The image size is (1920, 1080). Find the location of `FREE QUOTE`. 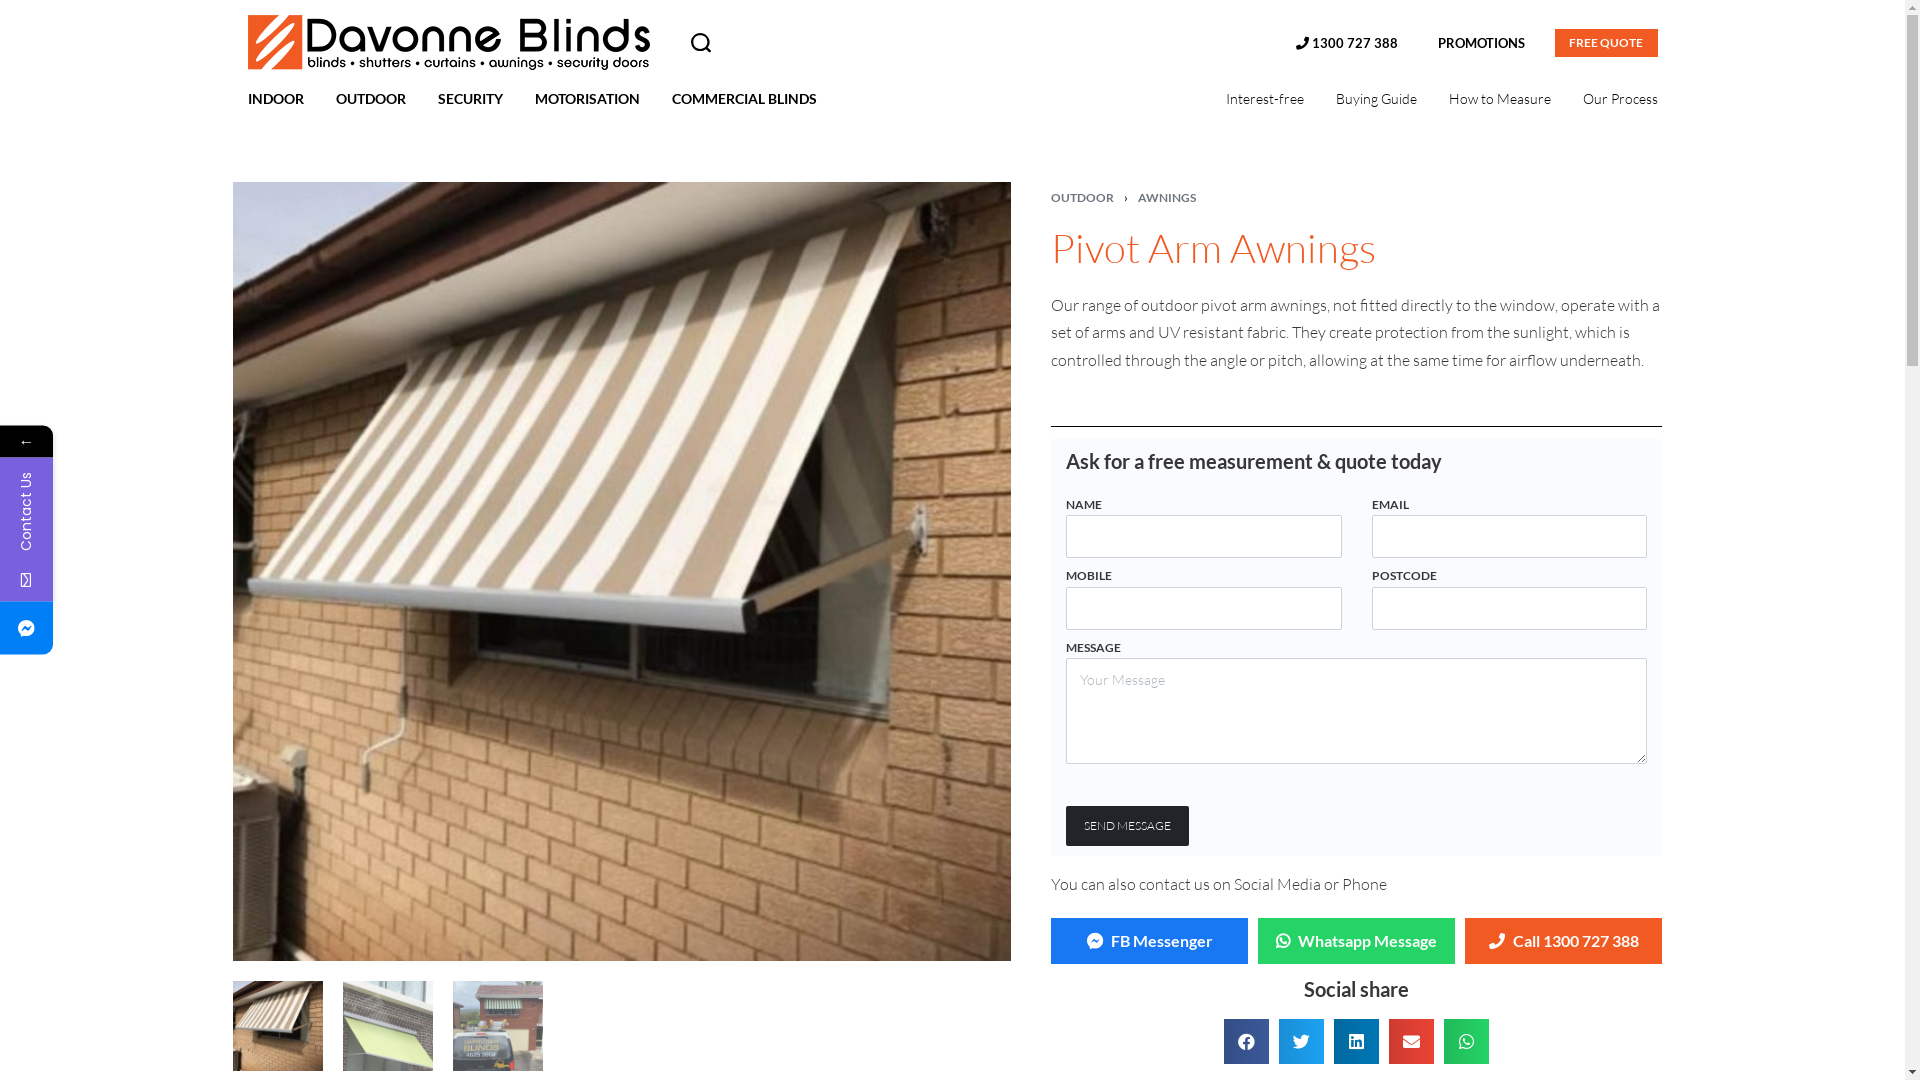

FREE QUOTE is located at coordinates (1606, 43).